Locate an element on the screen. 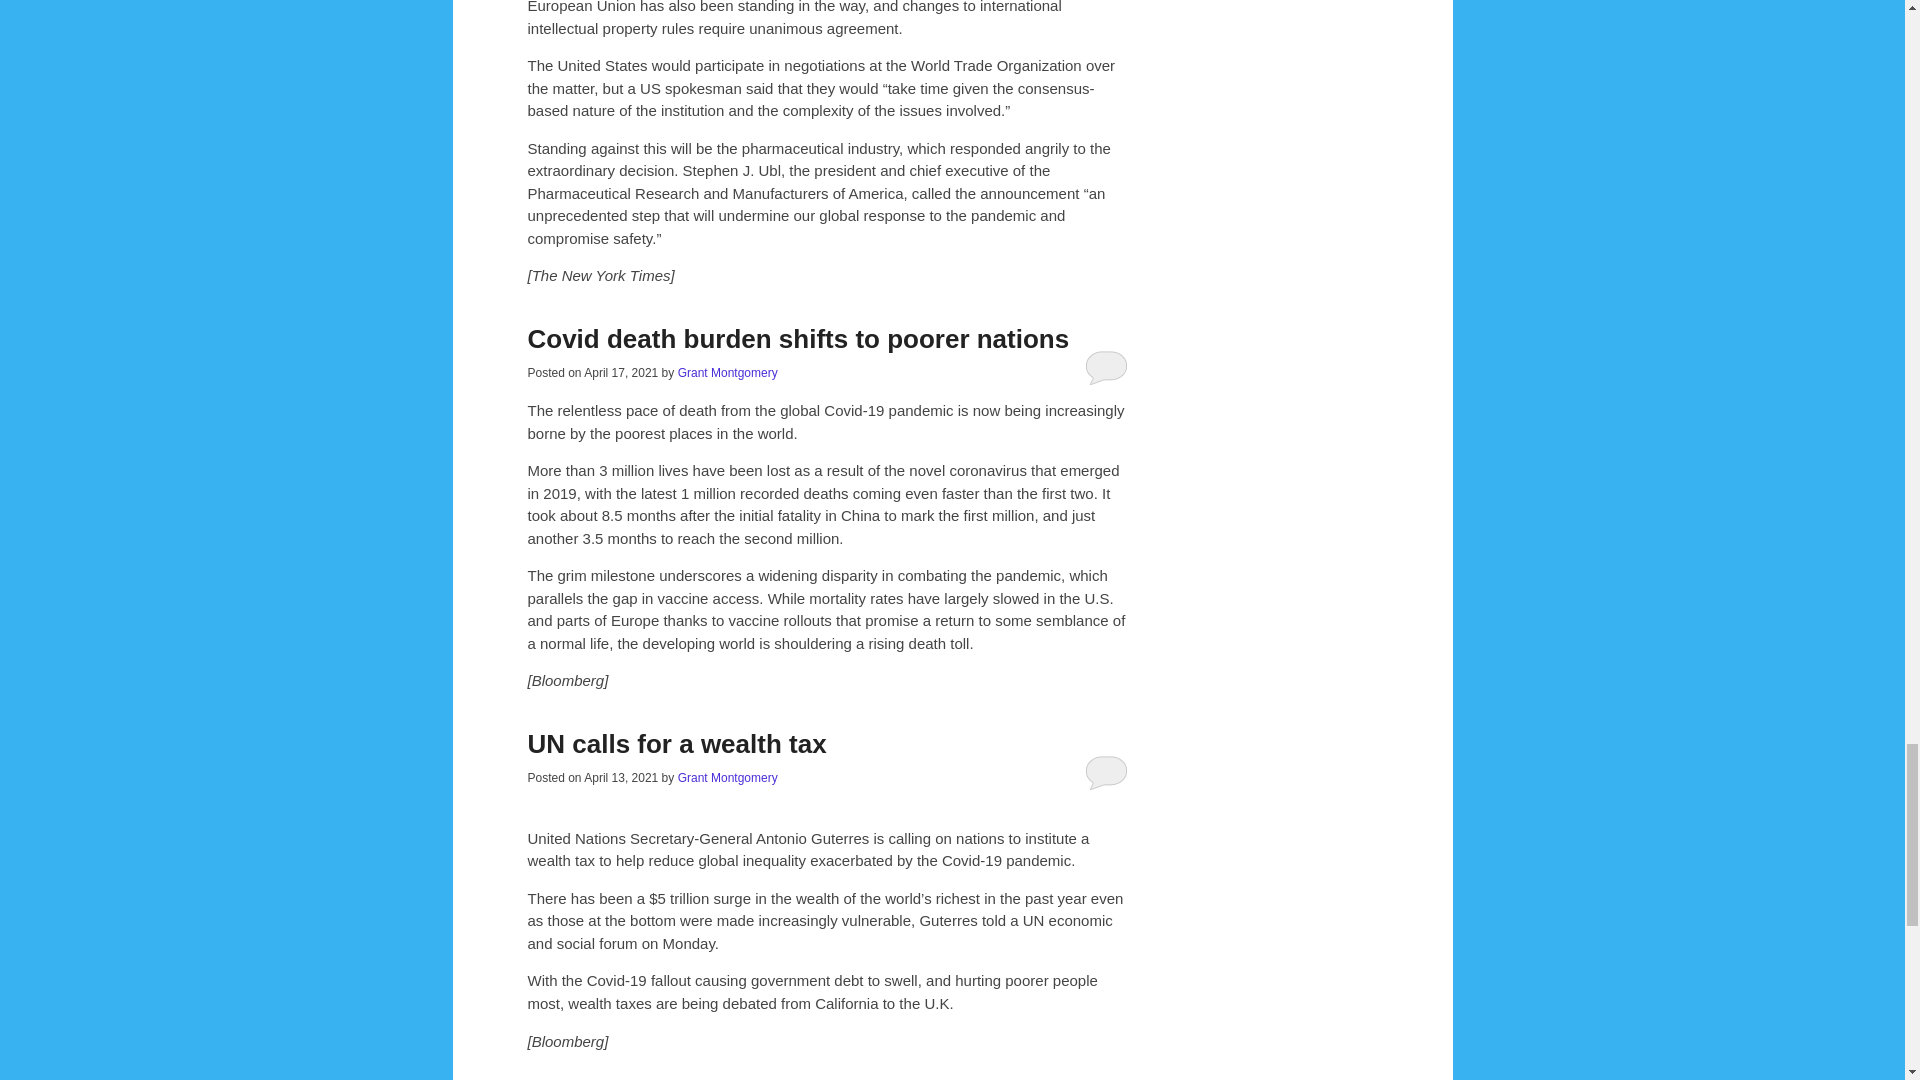  Posts by Grant Montgomery is located at coordinates (727, 373).